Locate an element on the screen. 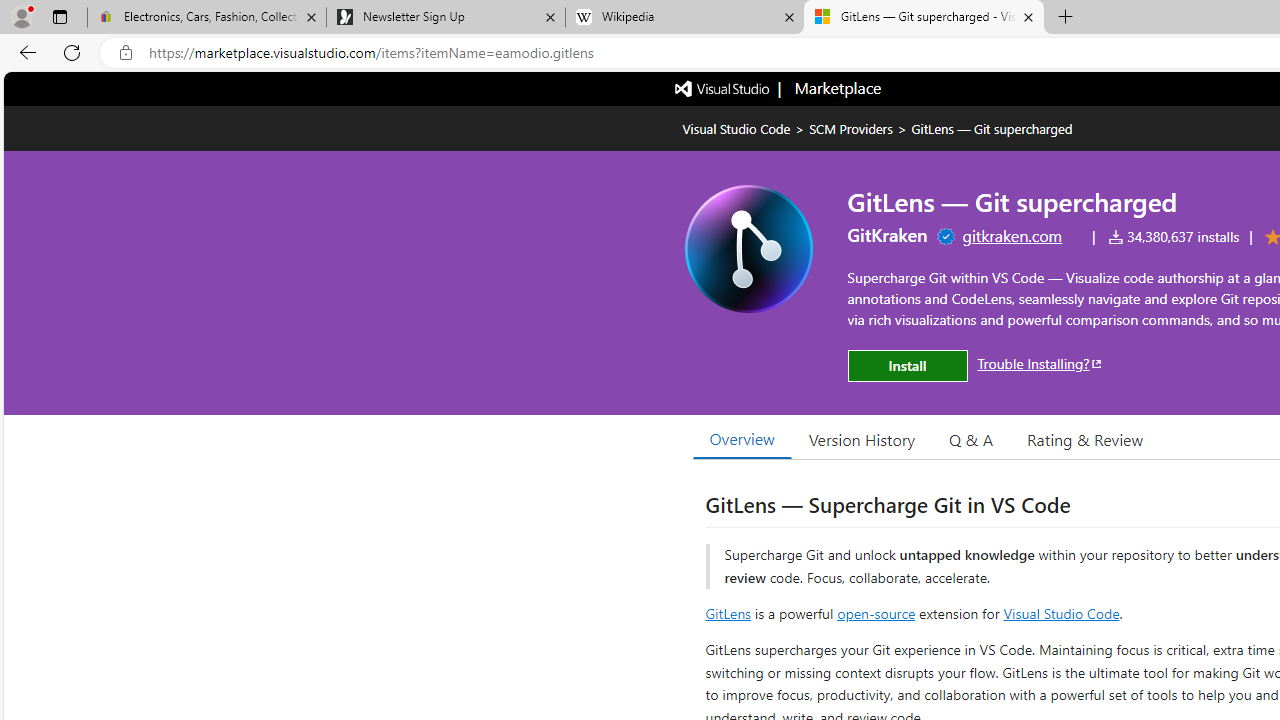  Q & A is located at coordinates (971, 439).